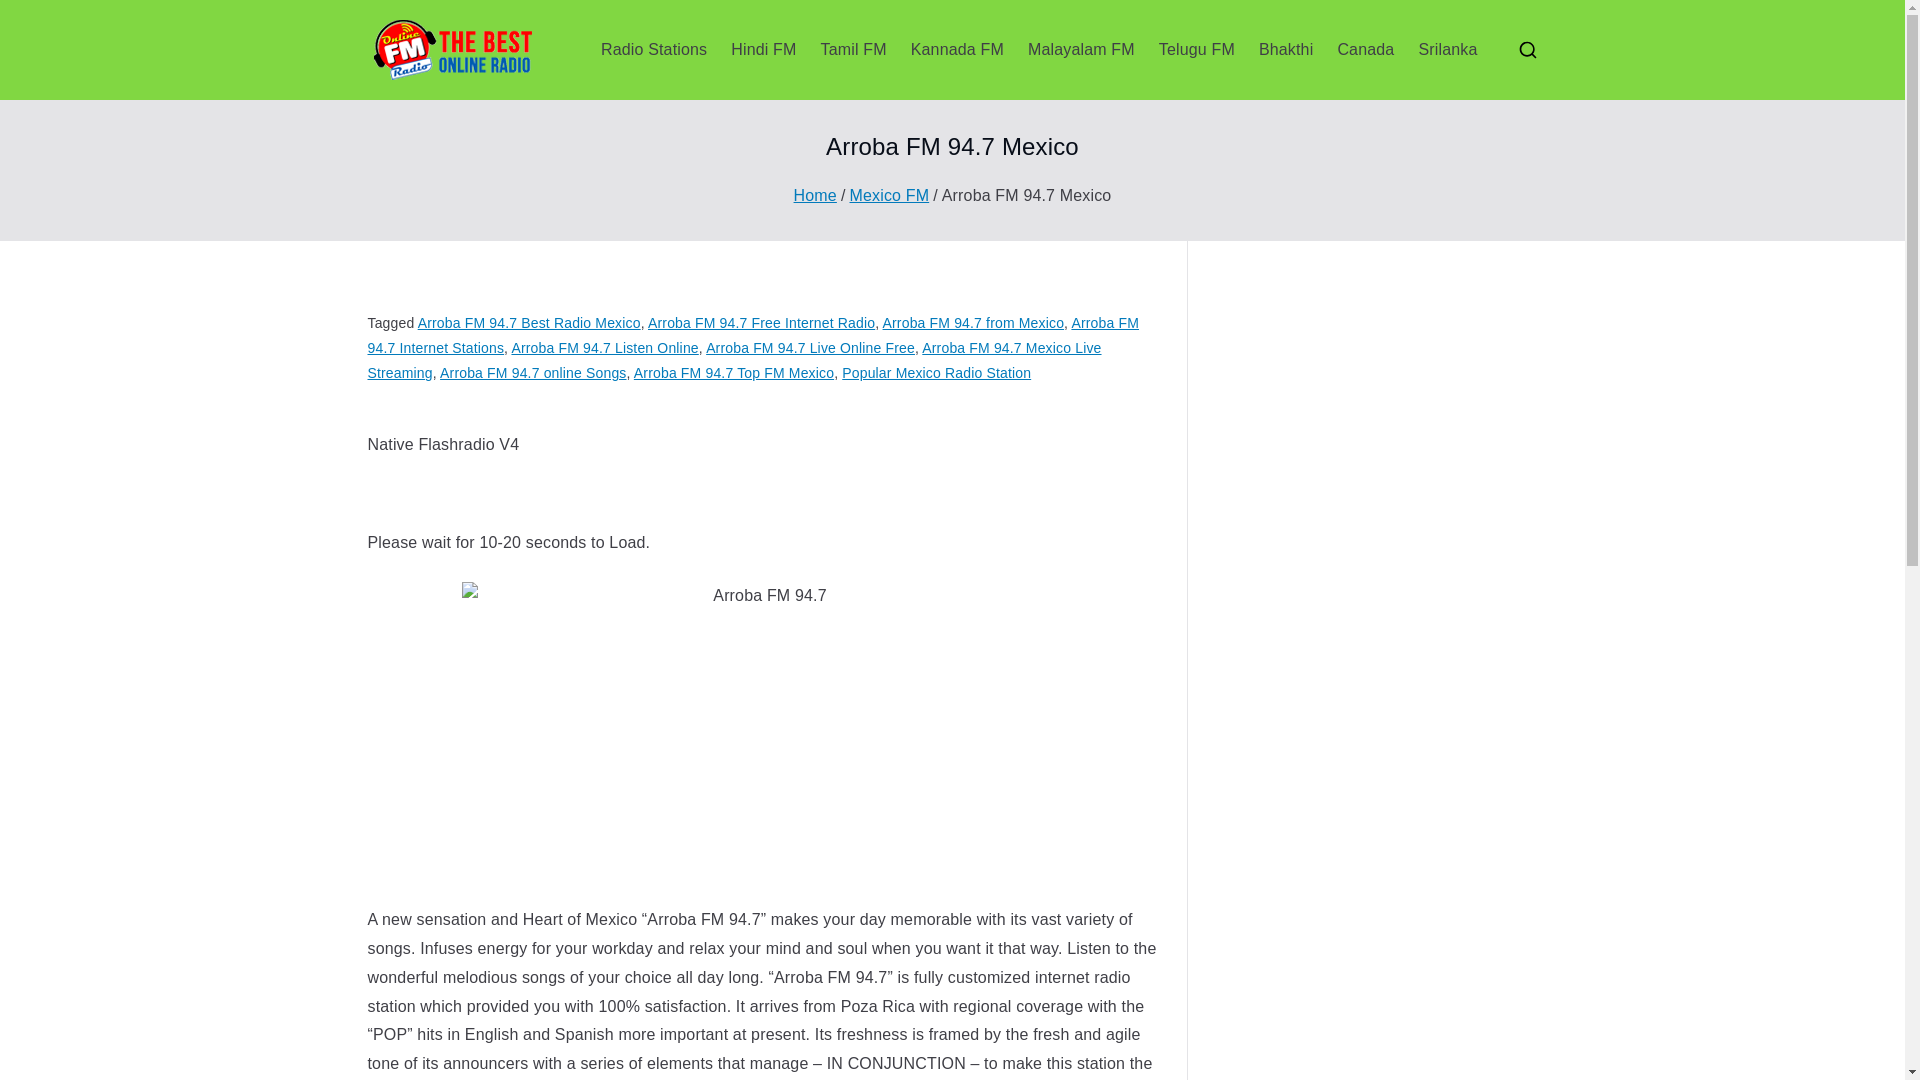 The height and width of the screenshot is (1080, 1920). Describe the element at coordinates (762, 322) in the screenshot. I see `Arroba FM 94.7 Free Internet Radio` at that location.